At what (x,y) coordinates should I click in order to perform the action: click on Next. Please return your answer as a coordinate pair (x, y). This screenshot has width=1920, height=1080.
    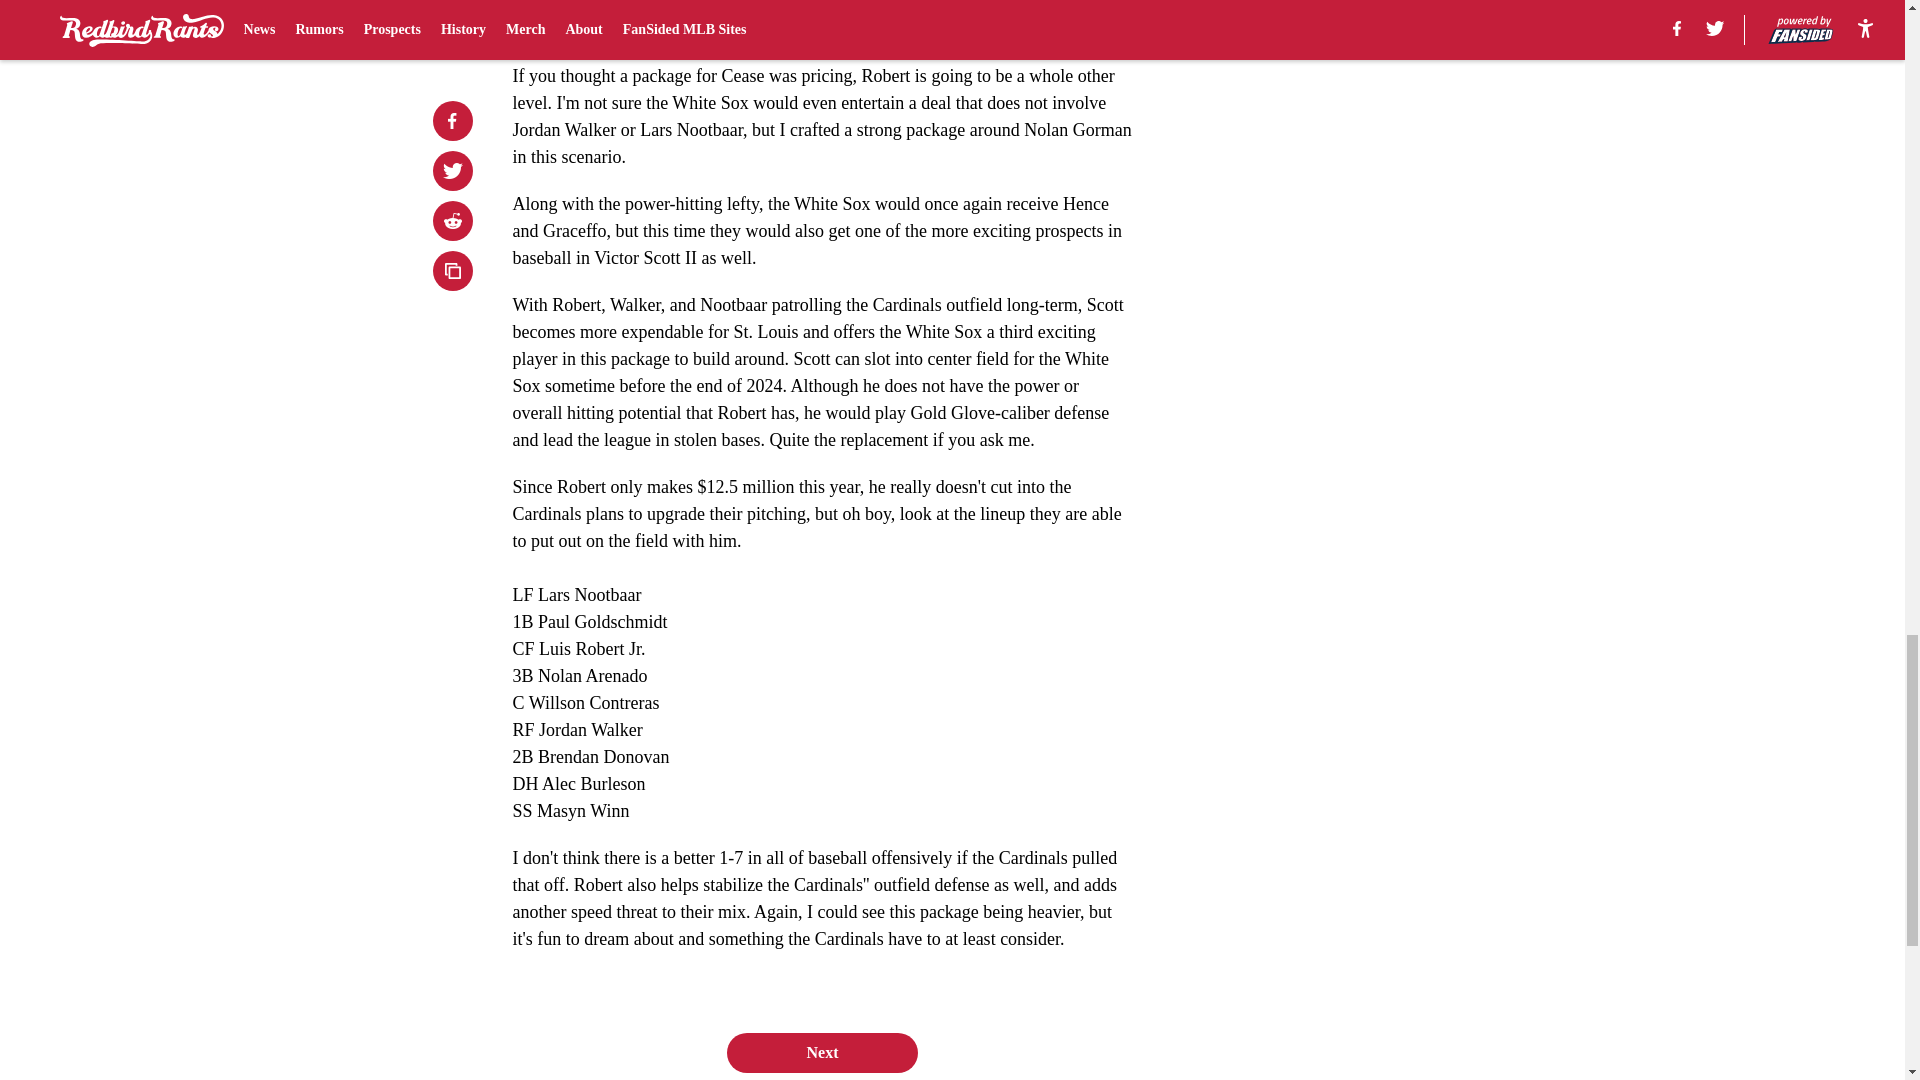
    Looking at the image, I should click on (821, 1052).